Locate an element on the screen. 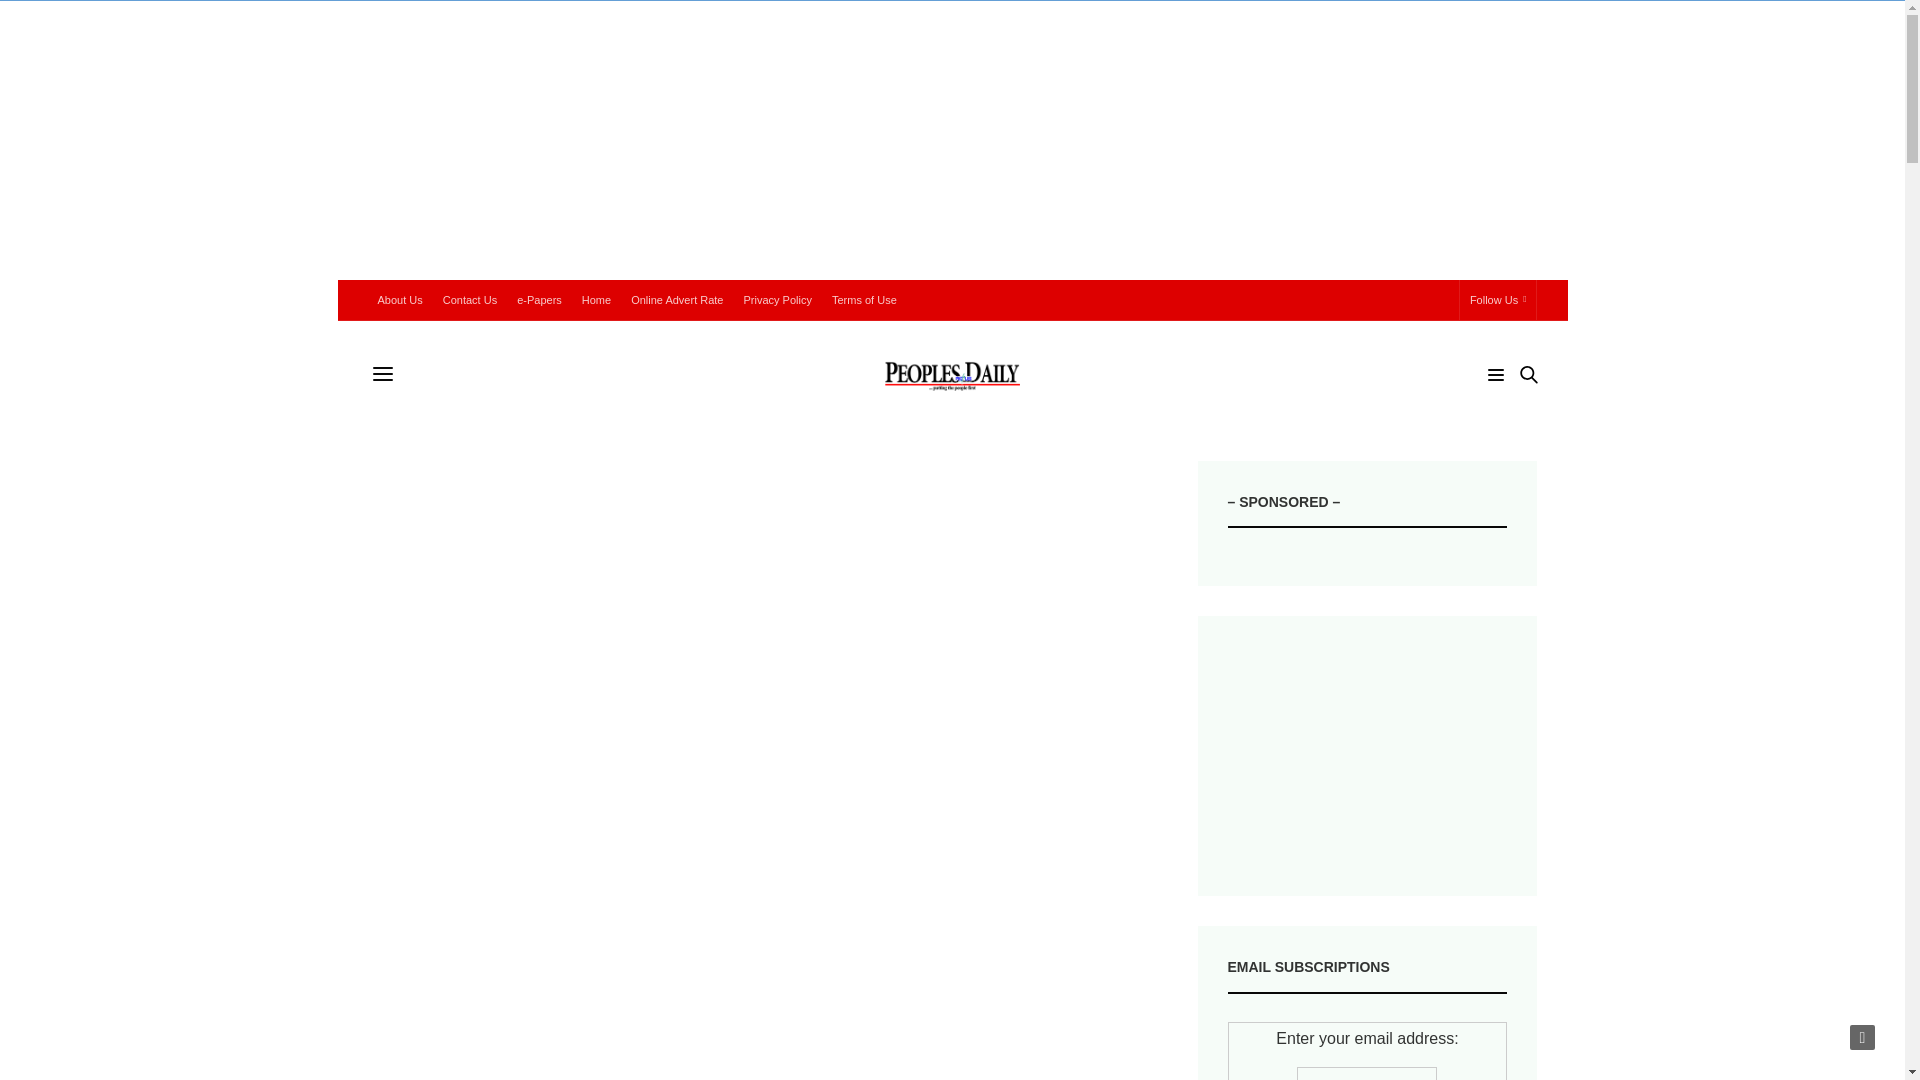  About Us is located at coordinates (400, 299).